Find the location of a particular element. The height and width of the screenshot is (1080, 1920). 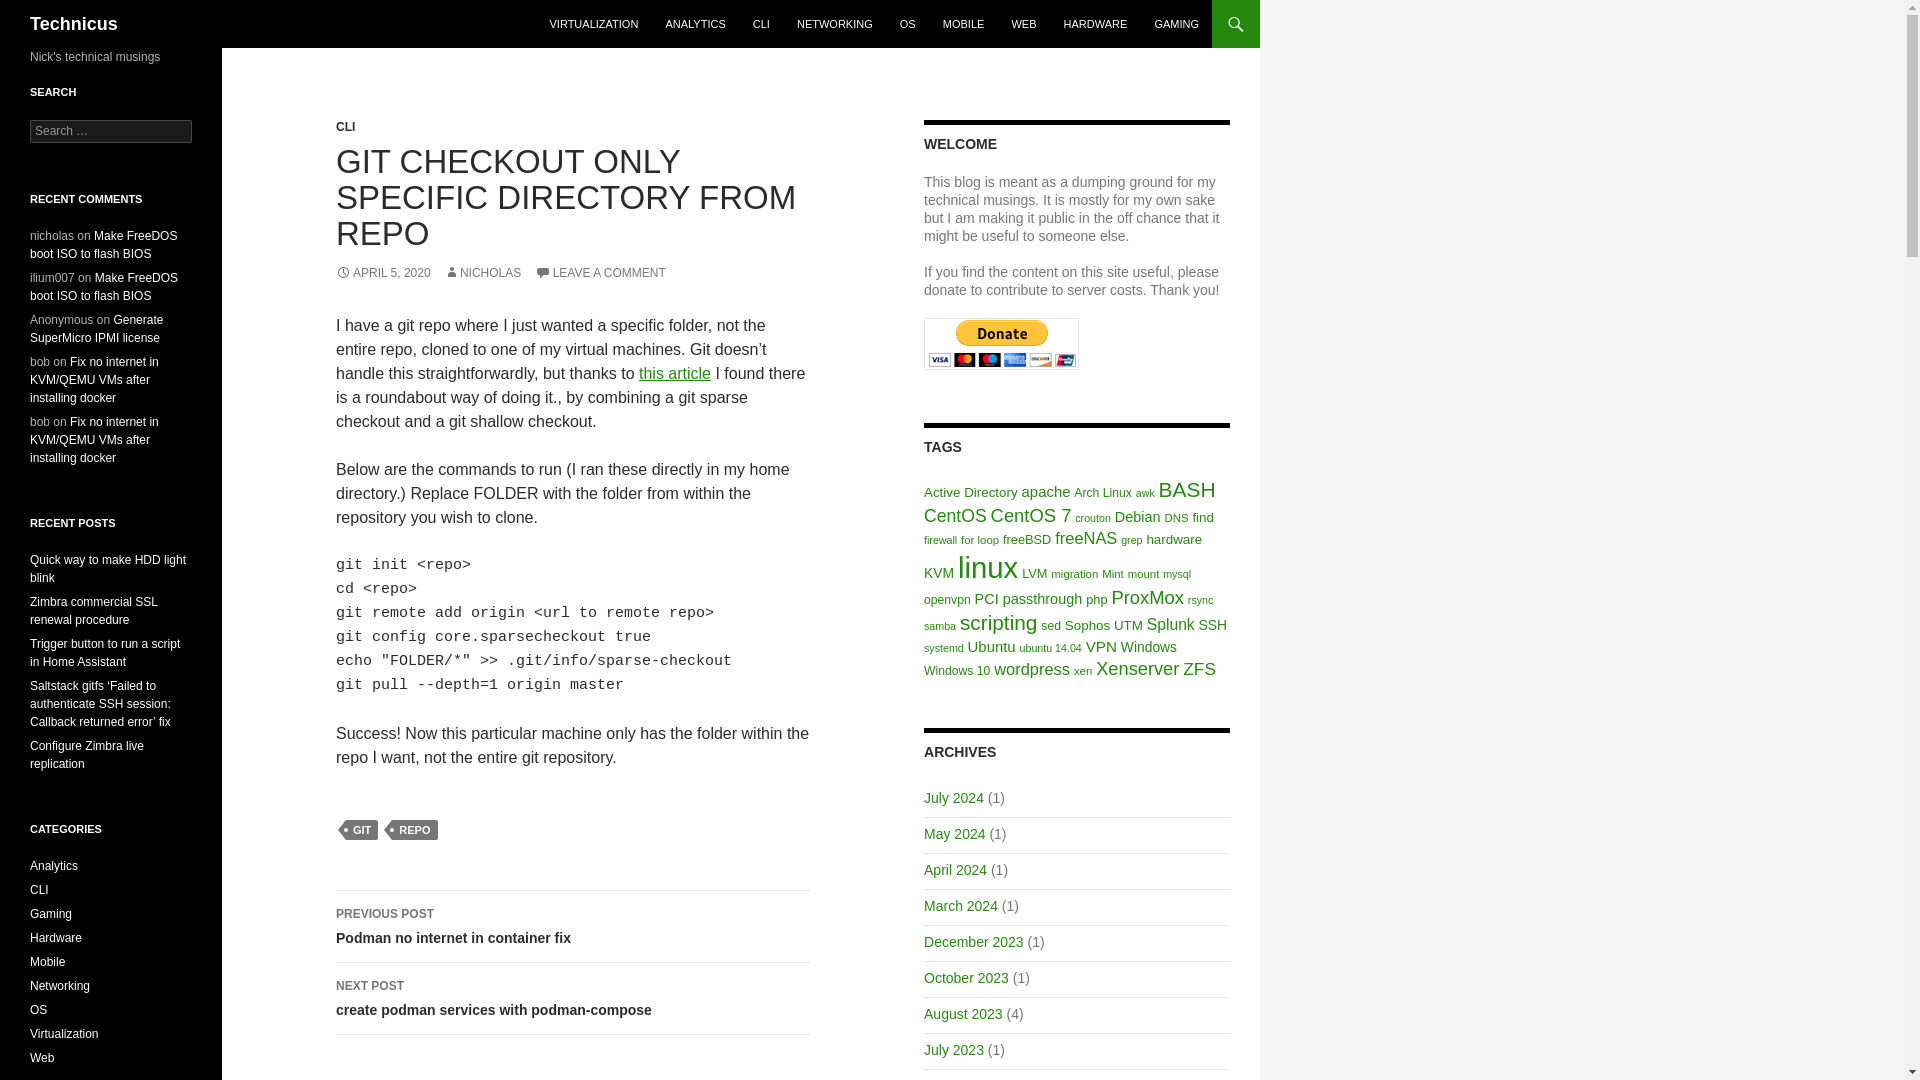

awk is located at coordinates (1146, 492).